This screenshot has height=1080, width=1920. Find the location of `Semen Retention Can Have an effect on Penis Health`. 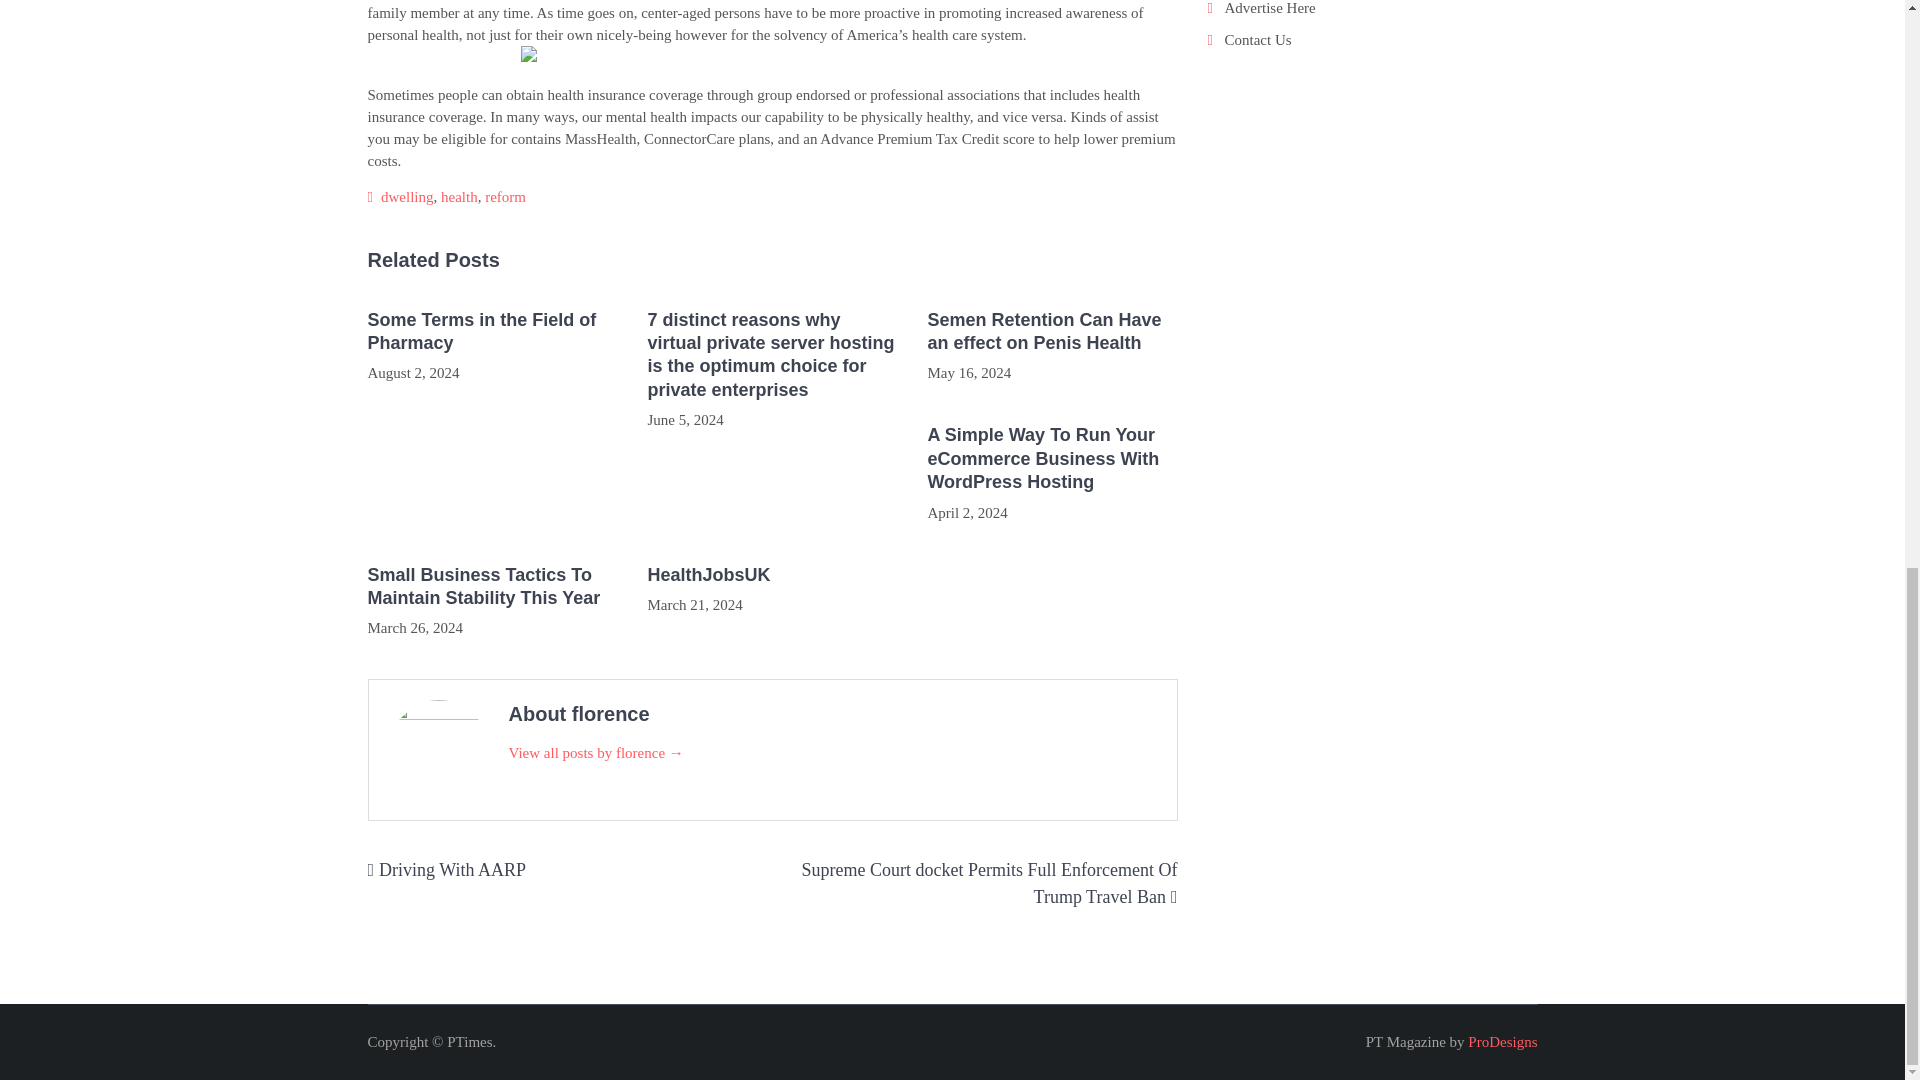

Semen Retention Can Have an effect on Penis Health is located at coordinates (1052, 332).